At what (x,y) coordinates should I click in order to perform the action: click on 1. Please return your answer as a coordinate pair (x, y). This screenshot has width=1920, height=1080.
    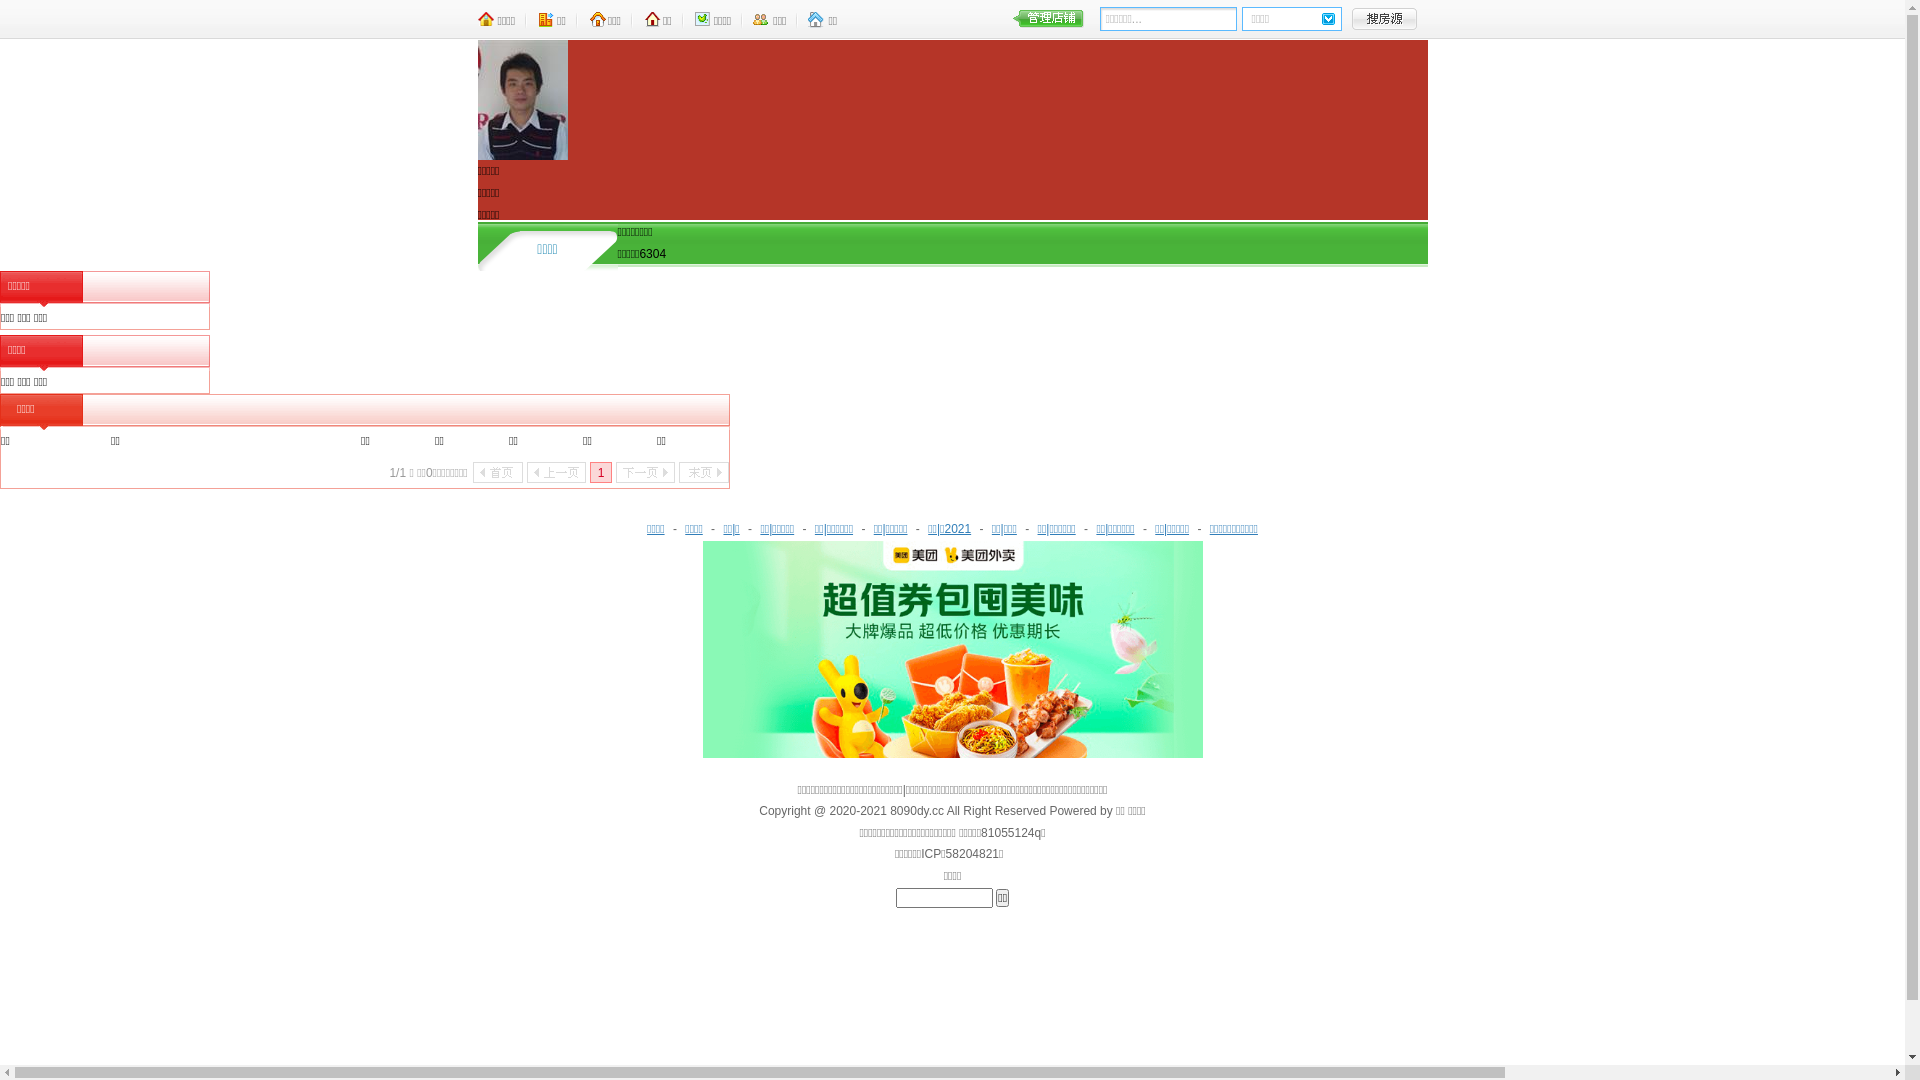
    Looking at the image, I should click on (601, 472).